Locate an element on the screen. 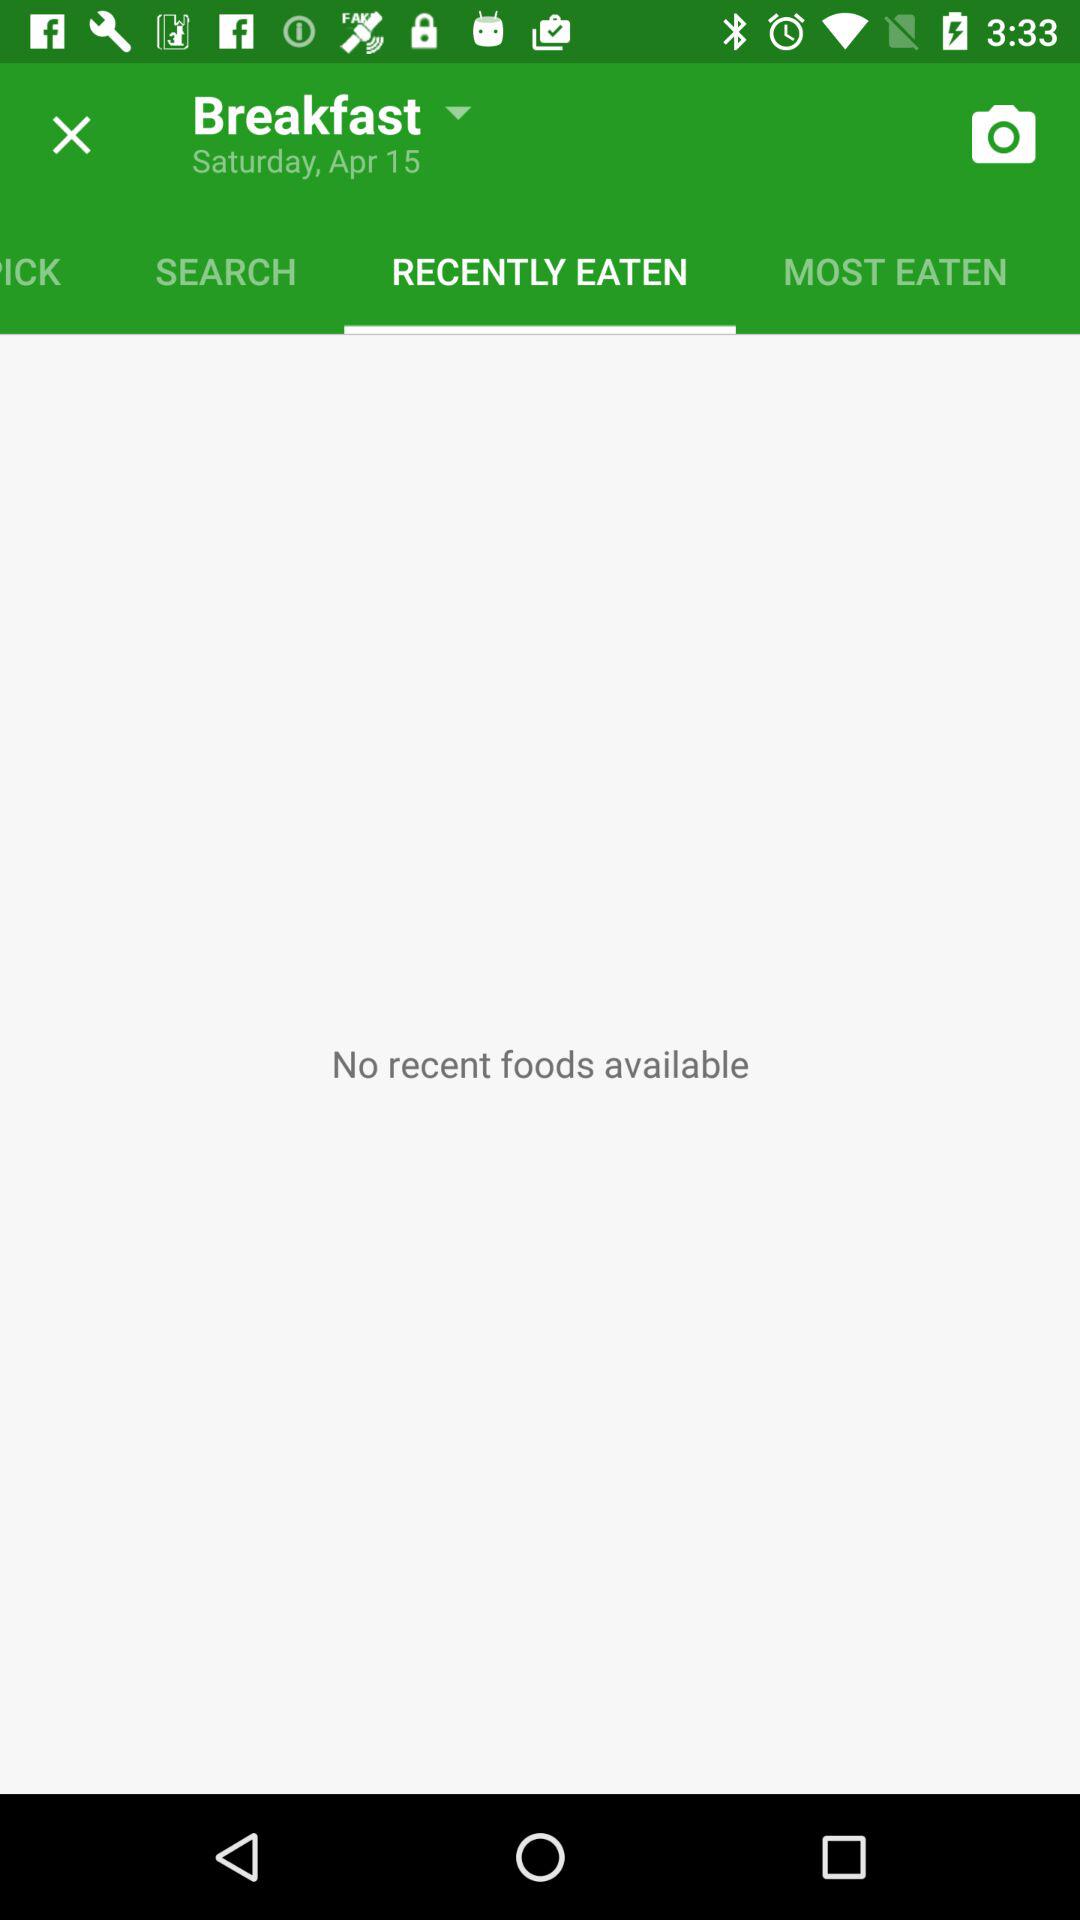  open the item above most eaten item is located at coordinates (1002, 134).